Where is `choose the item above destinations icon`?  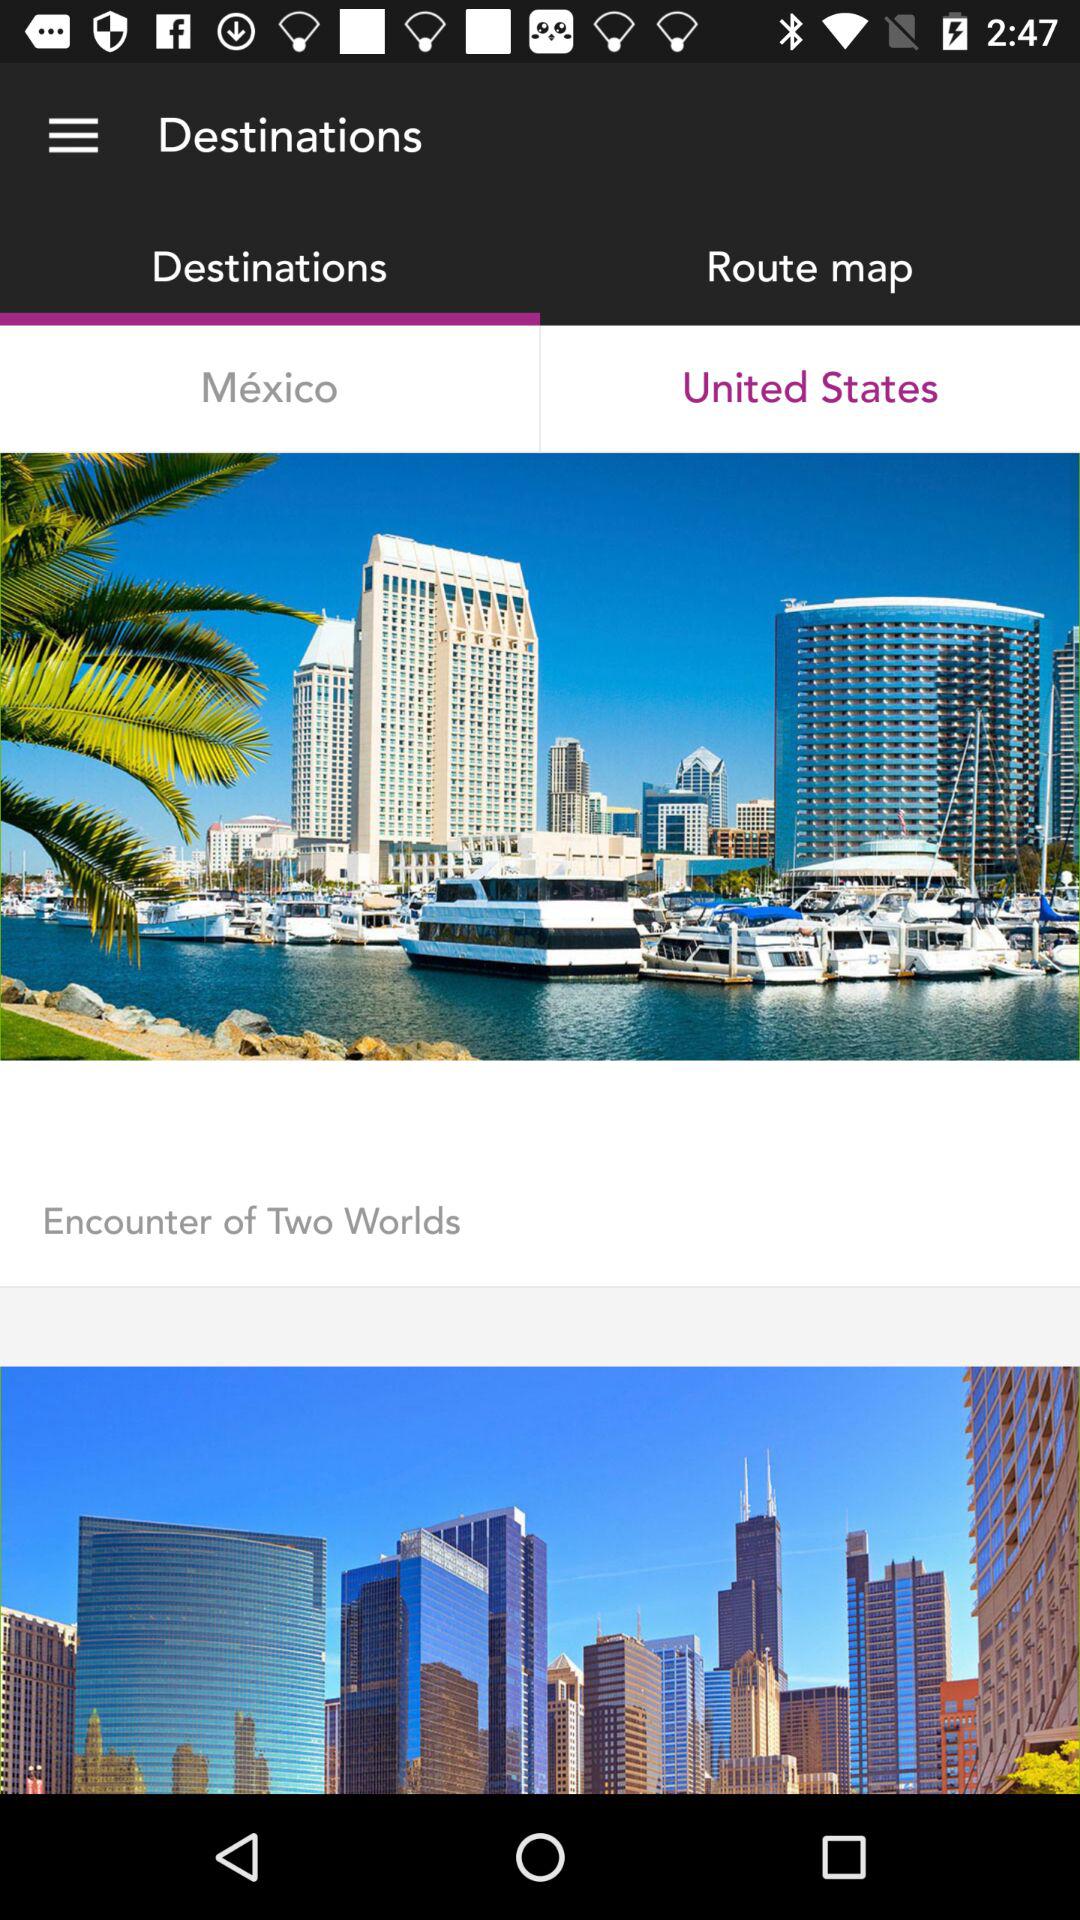
choose the item above destinations icon is located at coordinates (73, 136).